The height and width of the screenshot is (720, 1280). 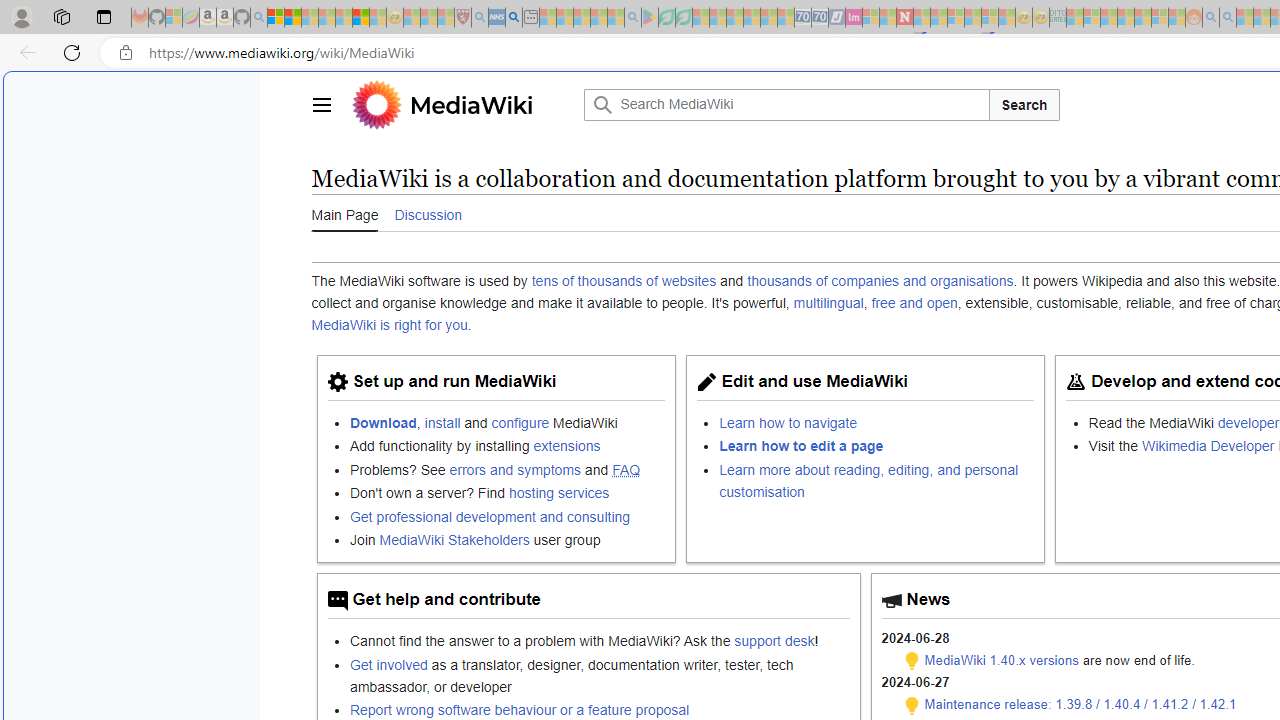 I want to click on Join MediaWiki Stakeholders user group, so click(x=507, y=538).